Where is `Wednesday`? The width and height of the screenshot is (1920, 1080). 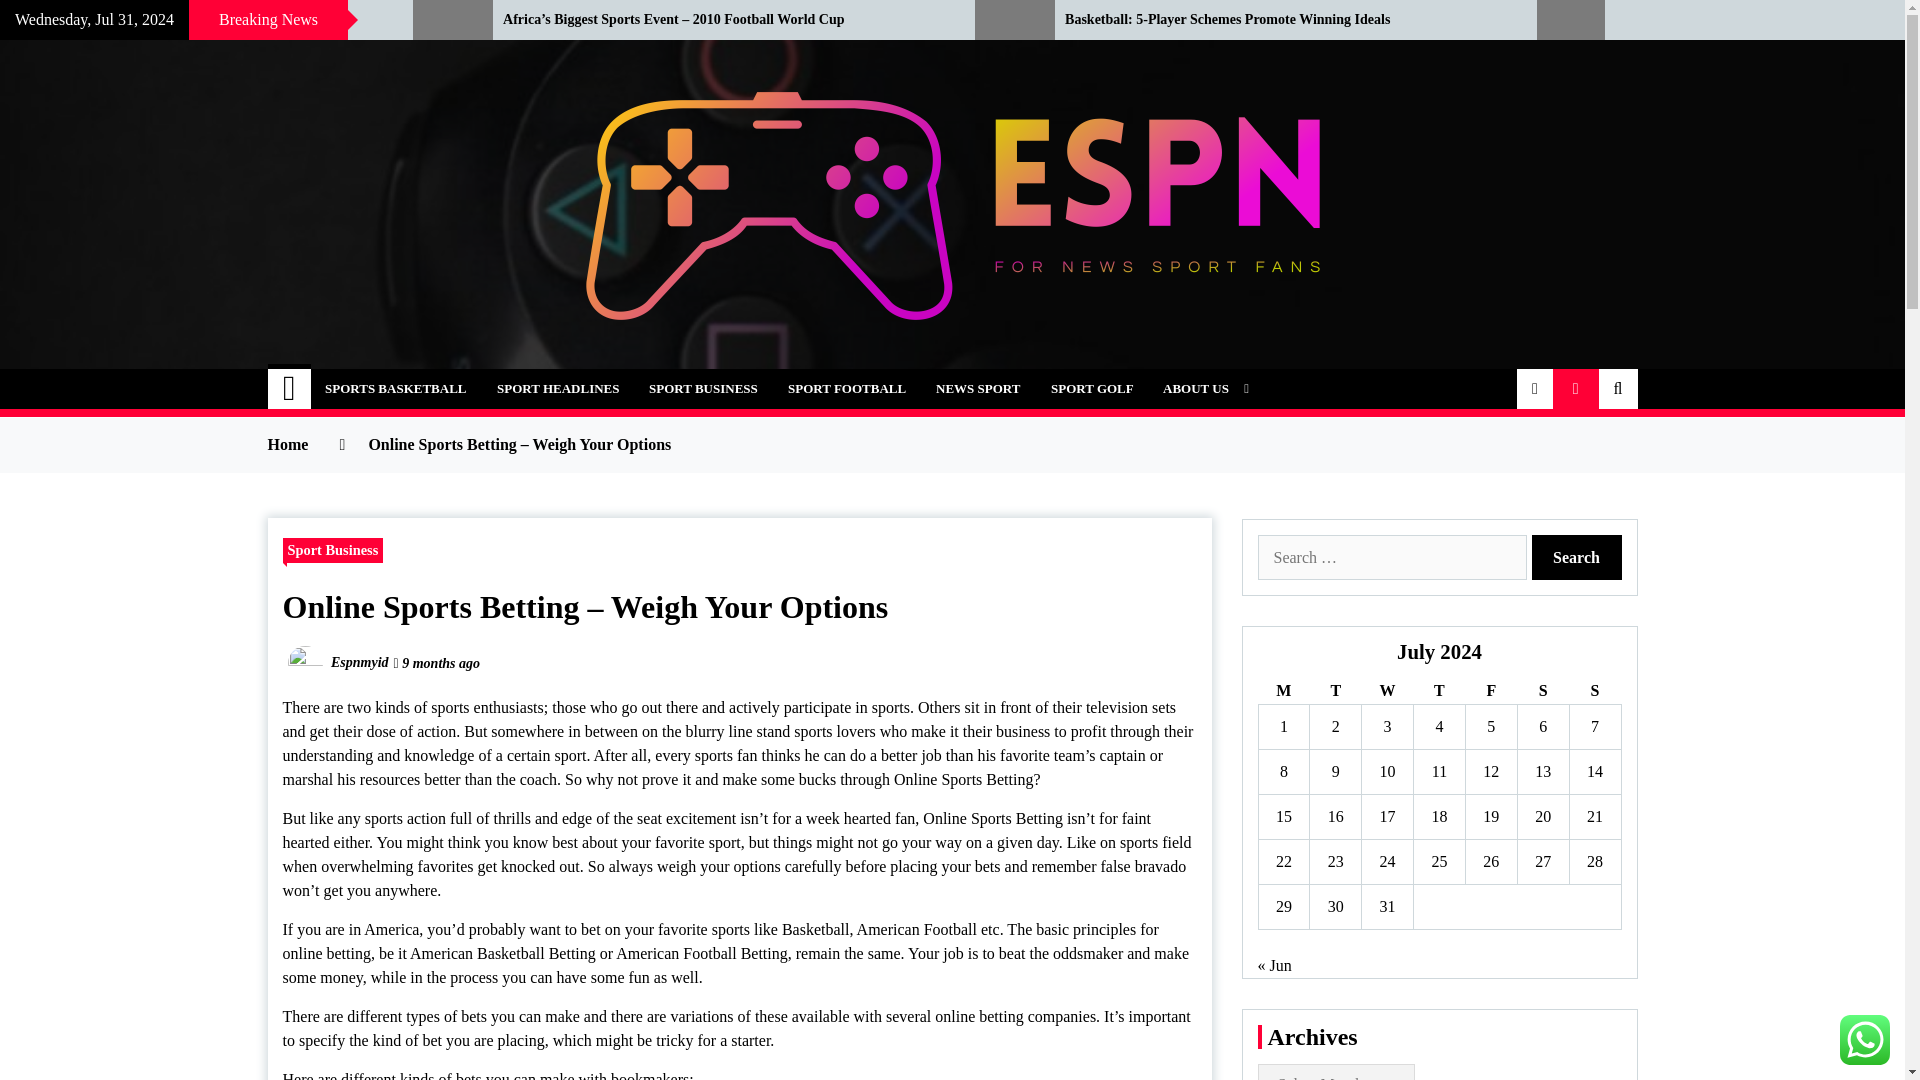 Wednesday is located at coordinates (1387, 692).